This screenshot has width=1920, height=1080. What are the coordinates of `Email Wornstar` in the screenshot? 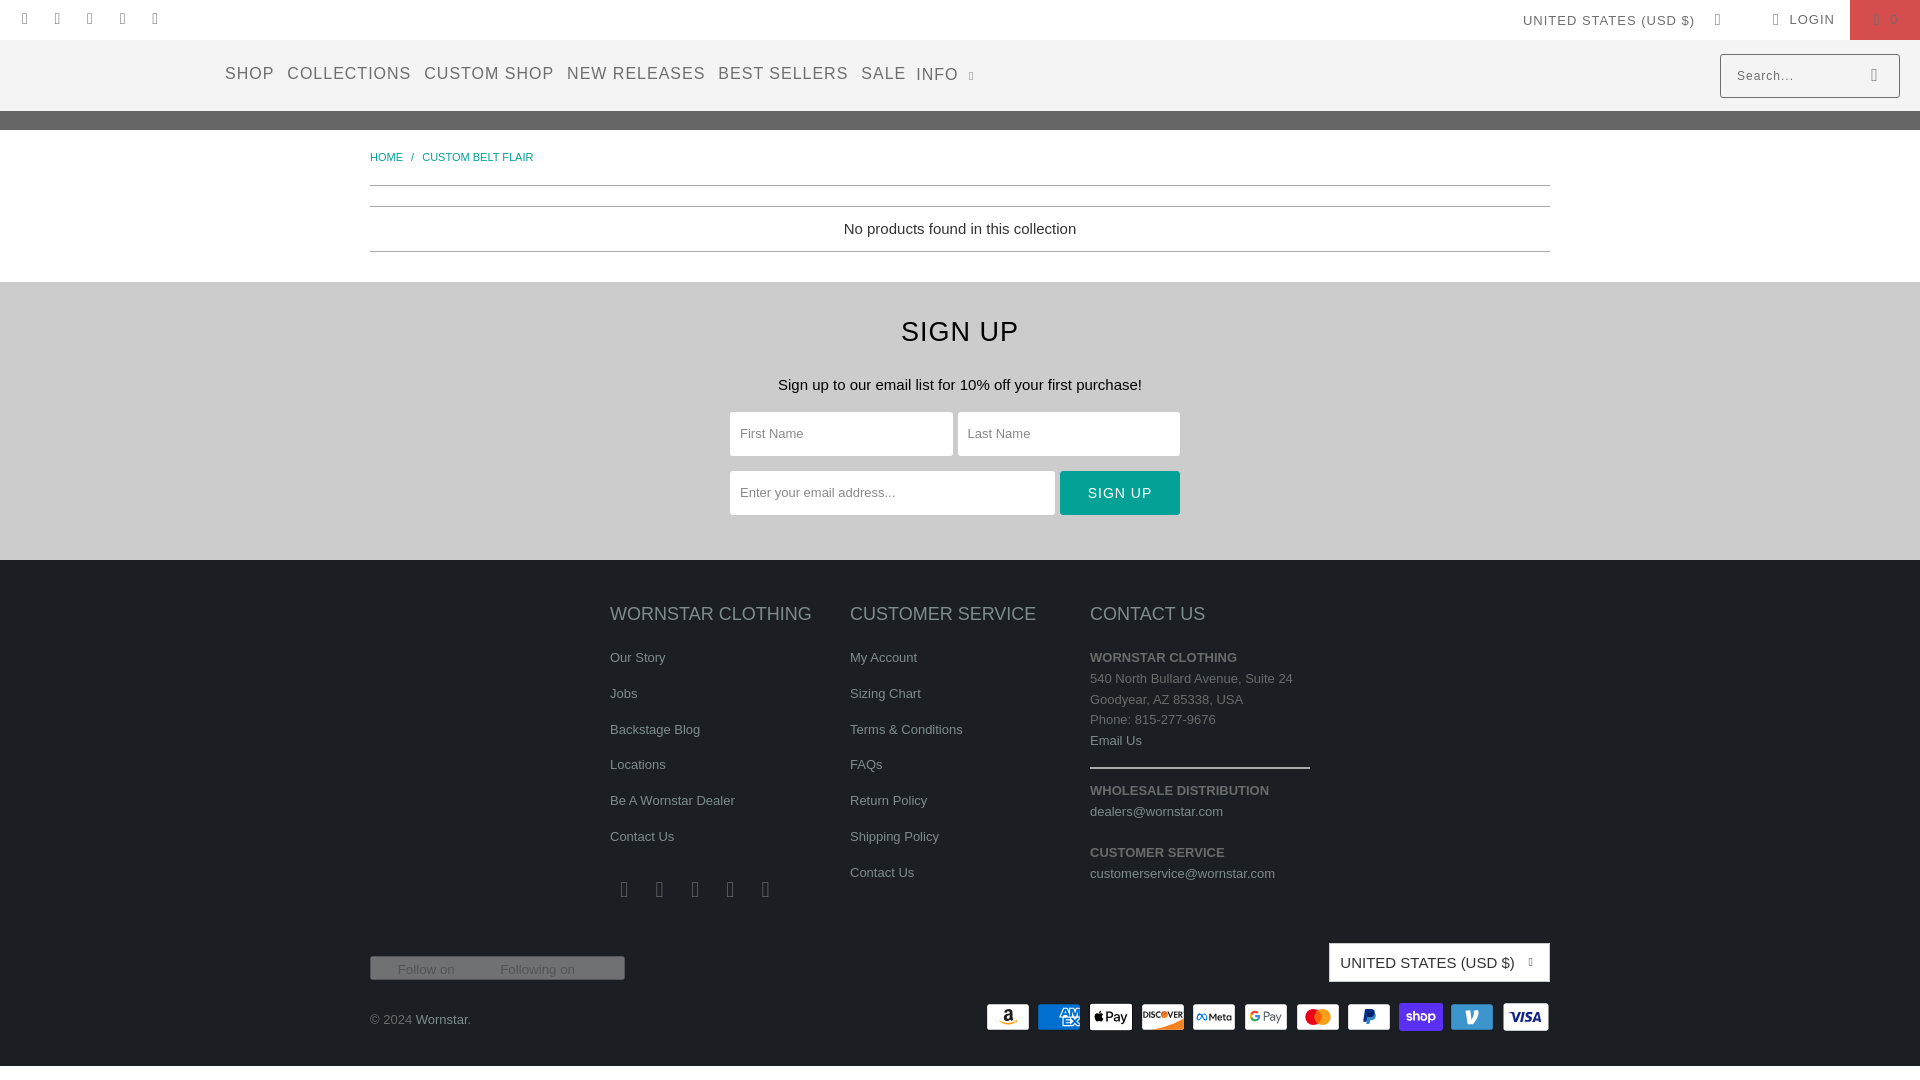 It's located at (24, 19).